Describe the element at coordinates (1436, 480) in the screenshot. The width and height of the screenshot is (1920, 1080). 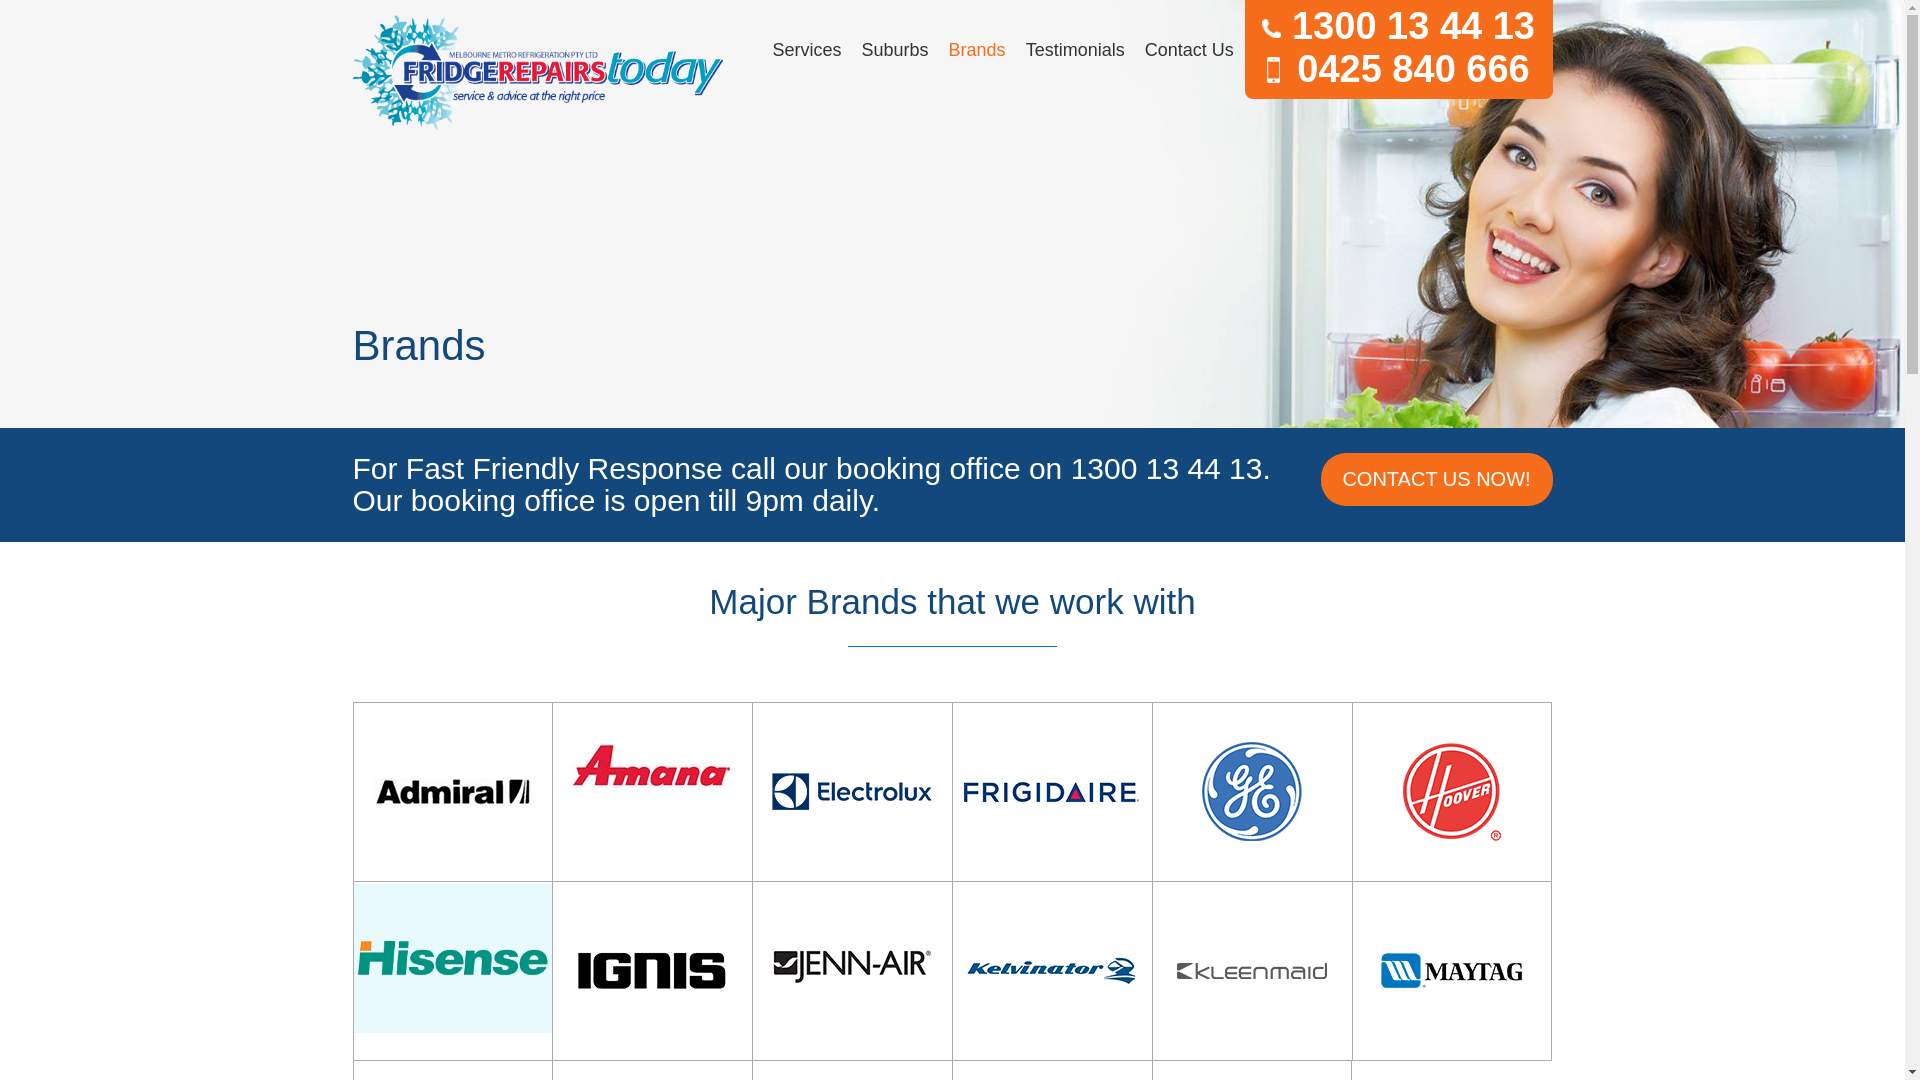
I see `CONTACT US NOW!` at that location.